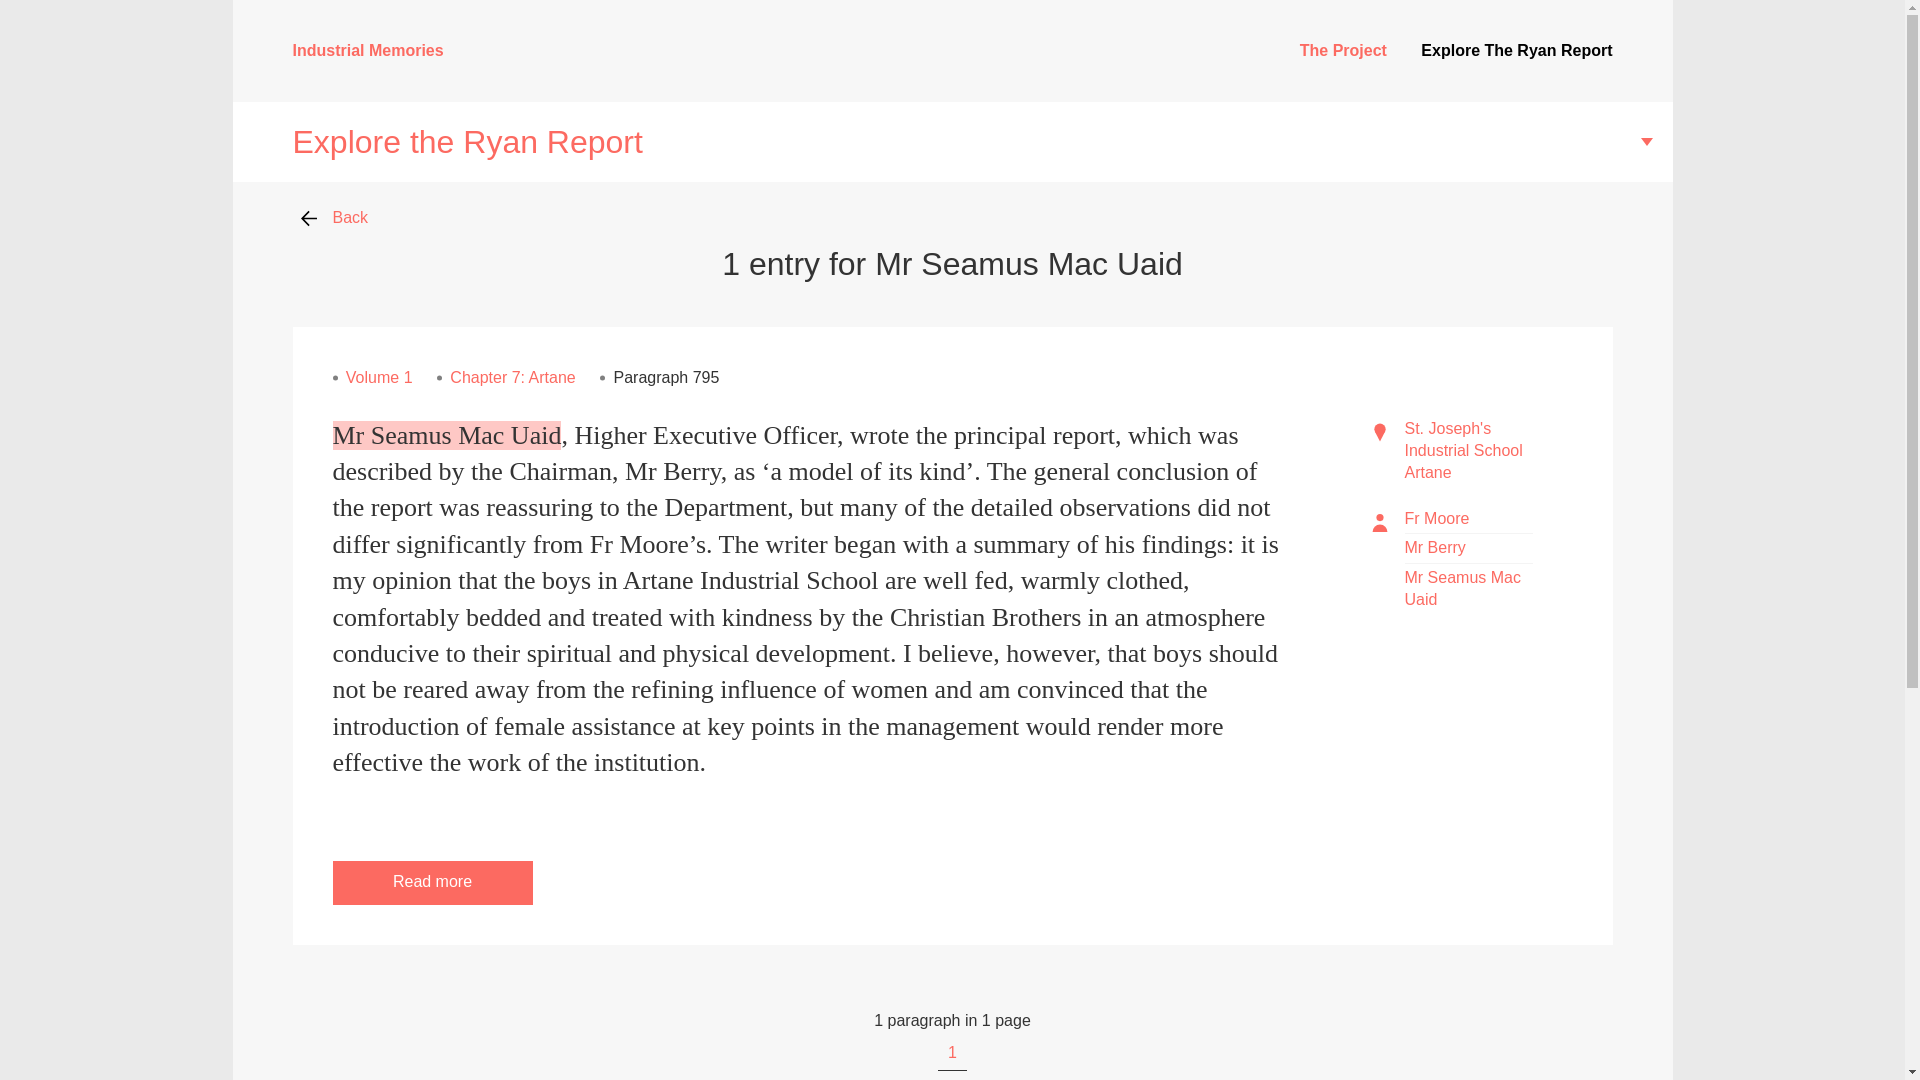  I want to click on Fr Moore, so click(1436, 518).